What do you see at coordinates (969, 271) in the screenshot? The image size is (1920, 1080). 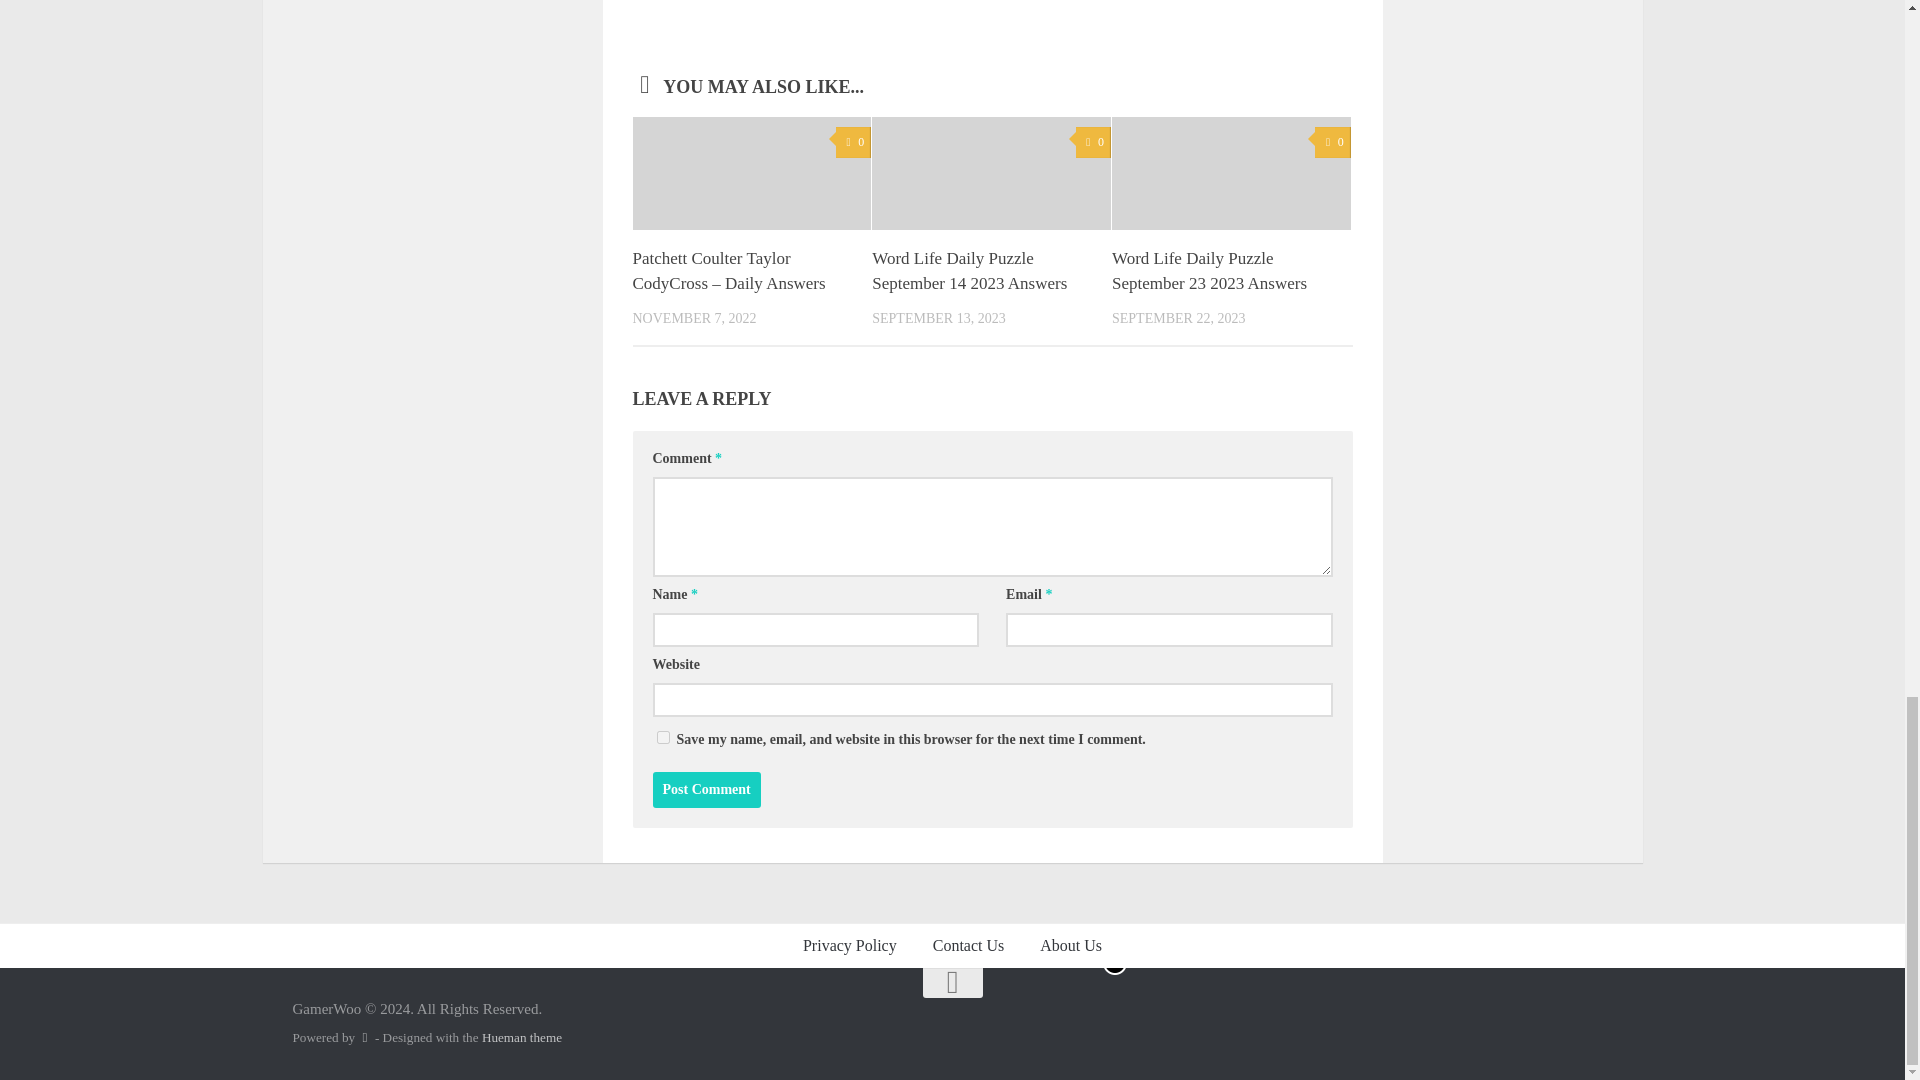 I see `Word Life Daily Puzzle September 14 2023 Answers` at bounding box center [969, 271].